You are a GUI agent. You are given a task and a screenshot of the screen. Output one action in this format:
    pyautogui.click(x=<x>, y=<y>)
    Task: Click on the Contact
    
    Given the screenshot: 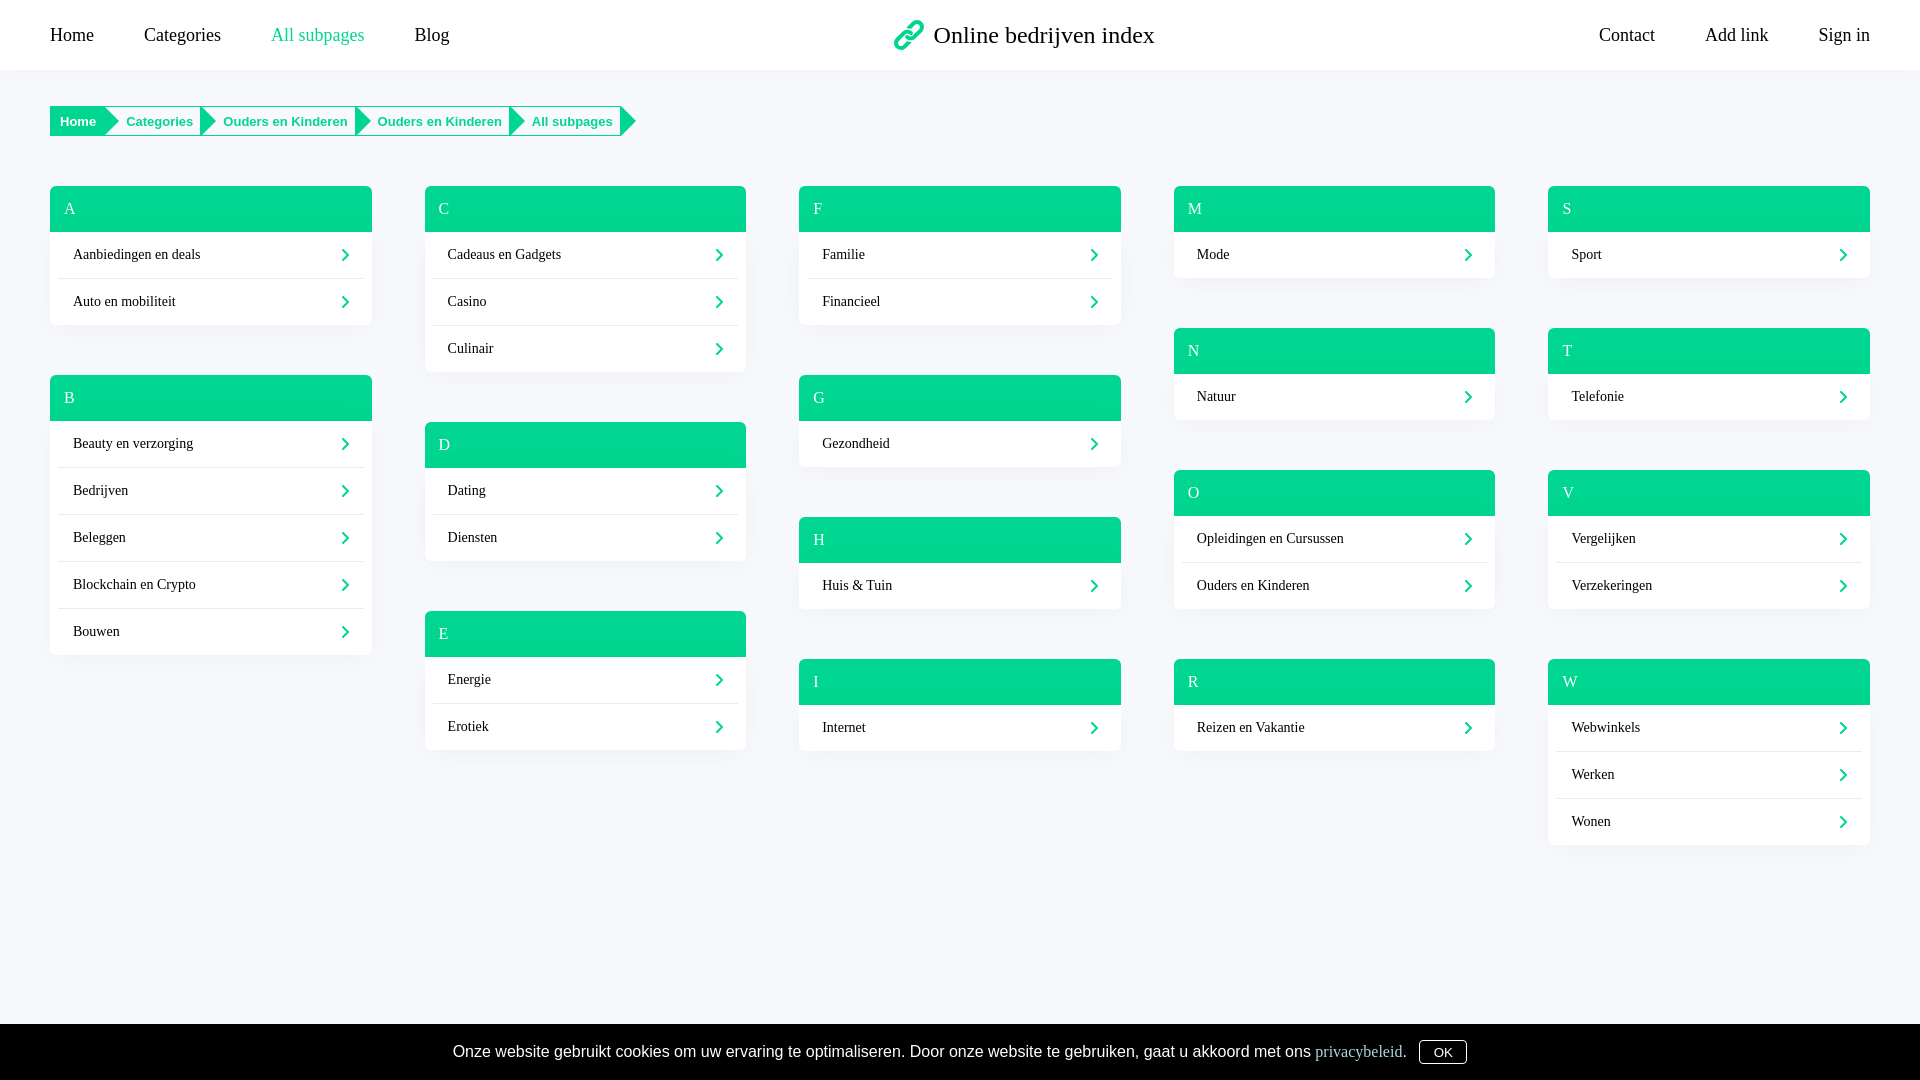 What is the action you would take?
    pyautogui.click(x=1627, y=34)
    